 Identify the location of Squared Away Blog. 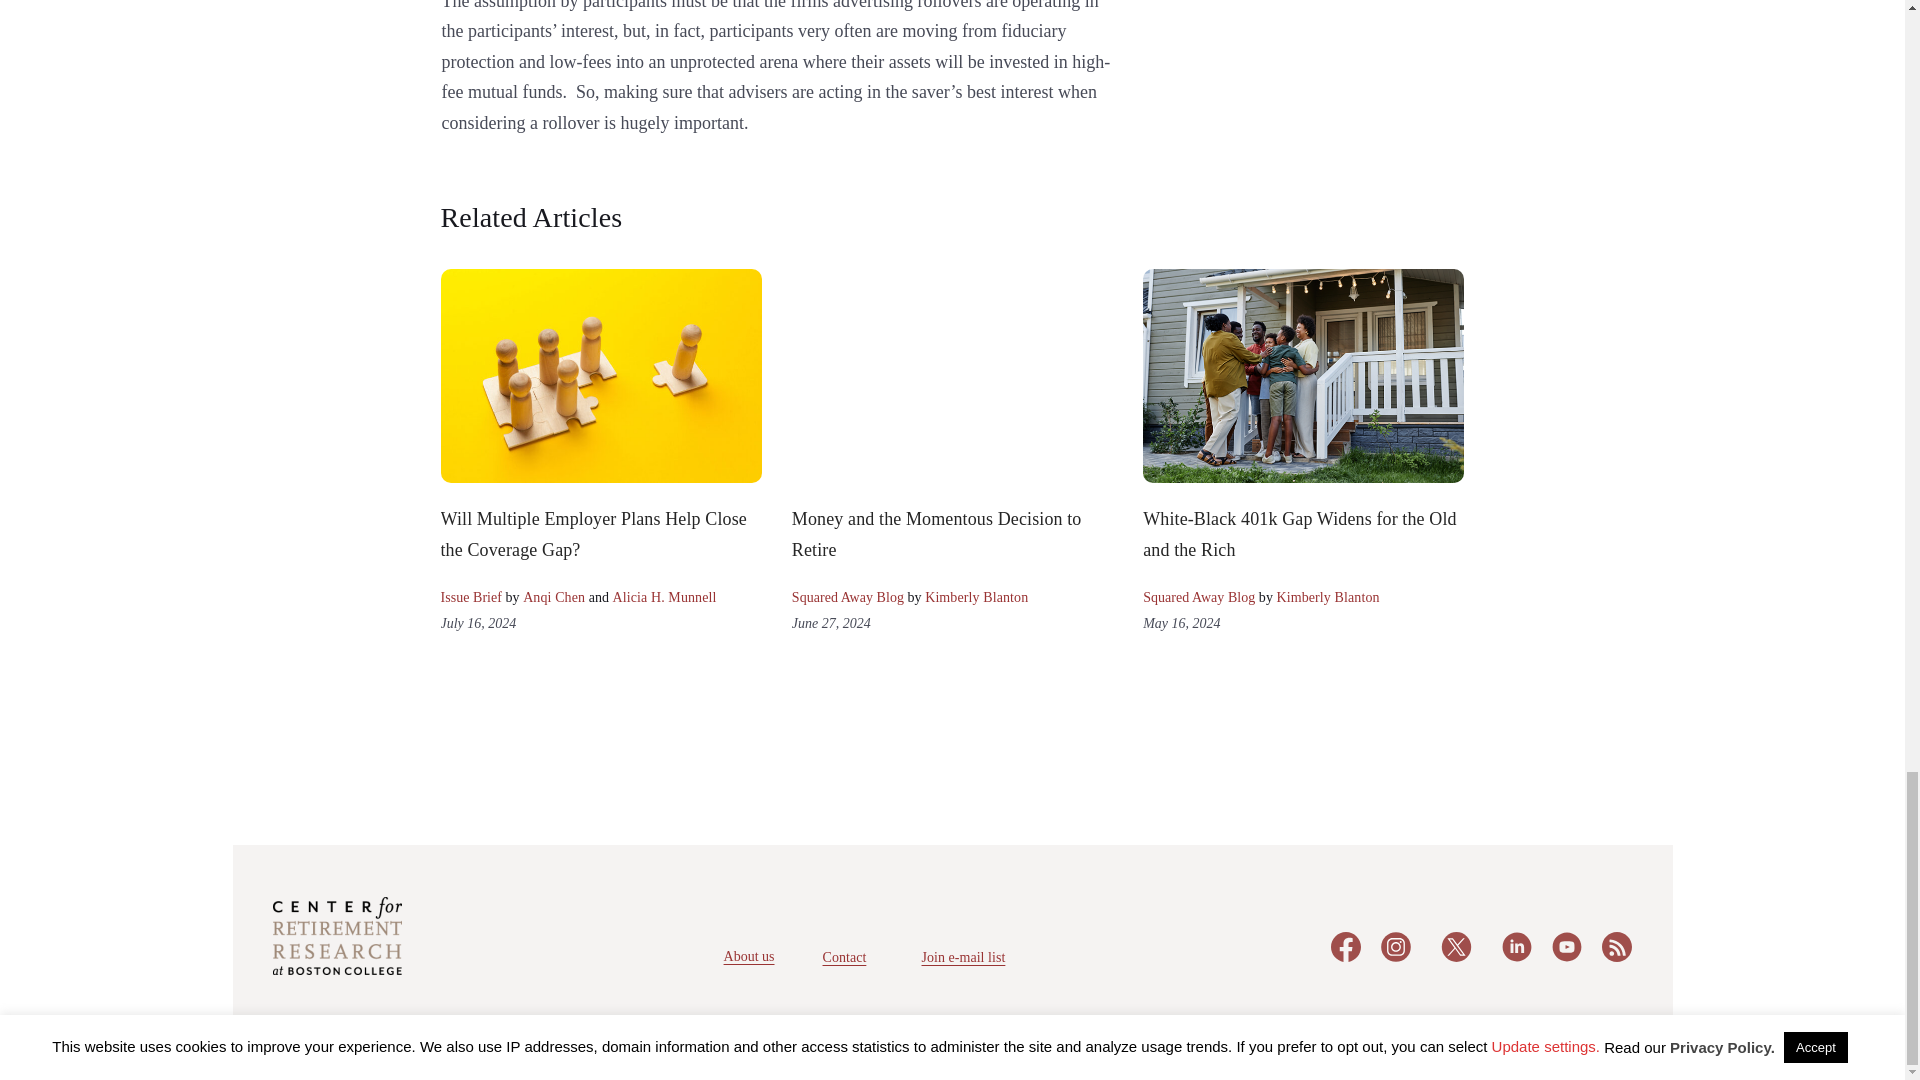
(848, 596).